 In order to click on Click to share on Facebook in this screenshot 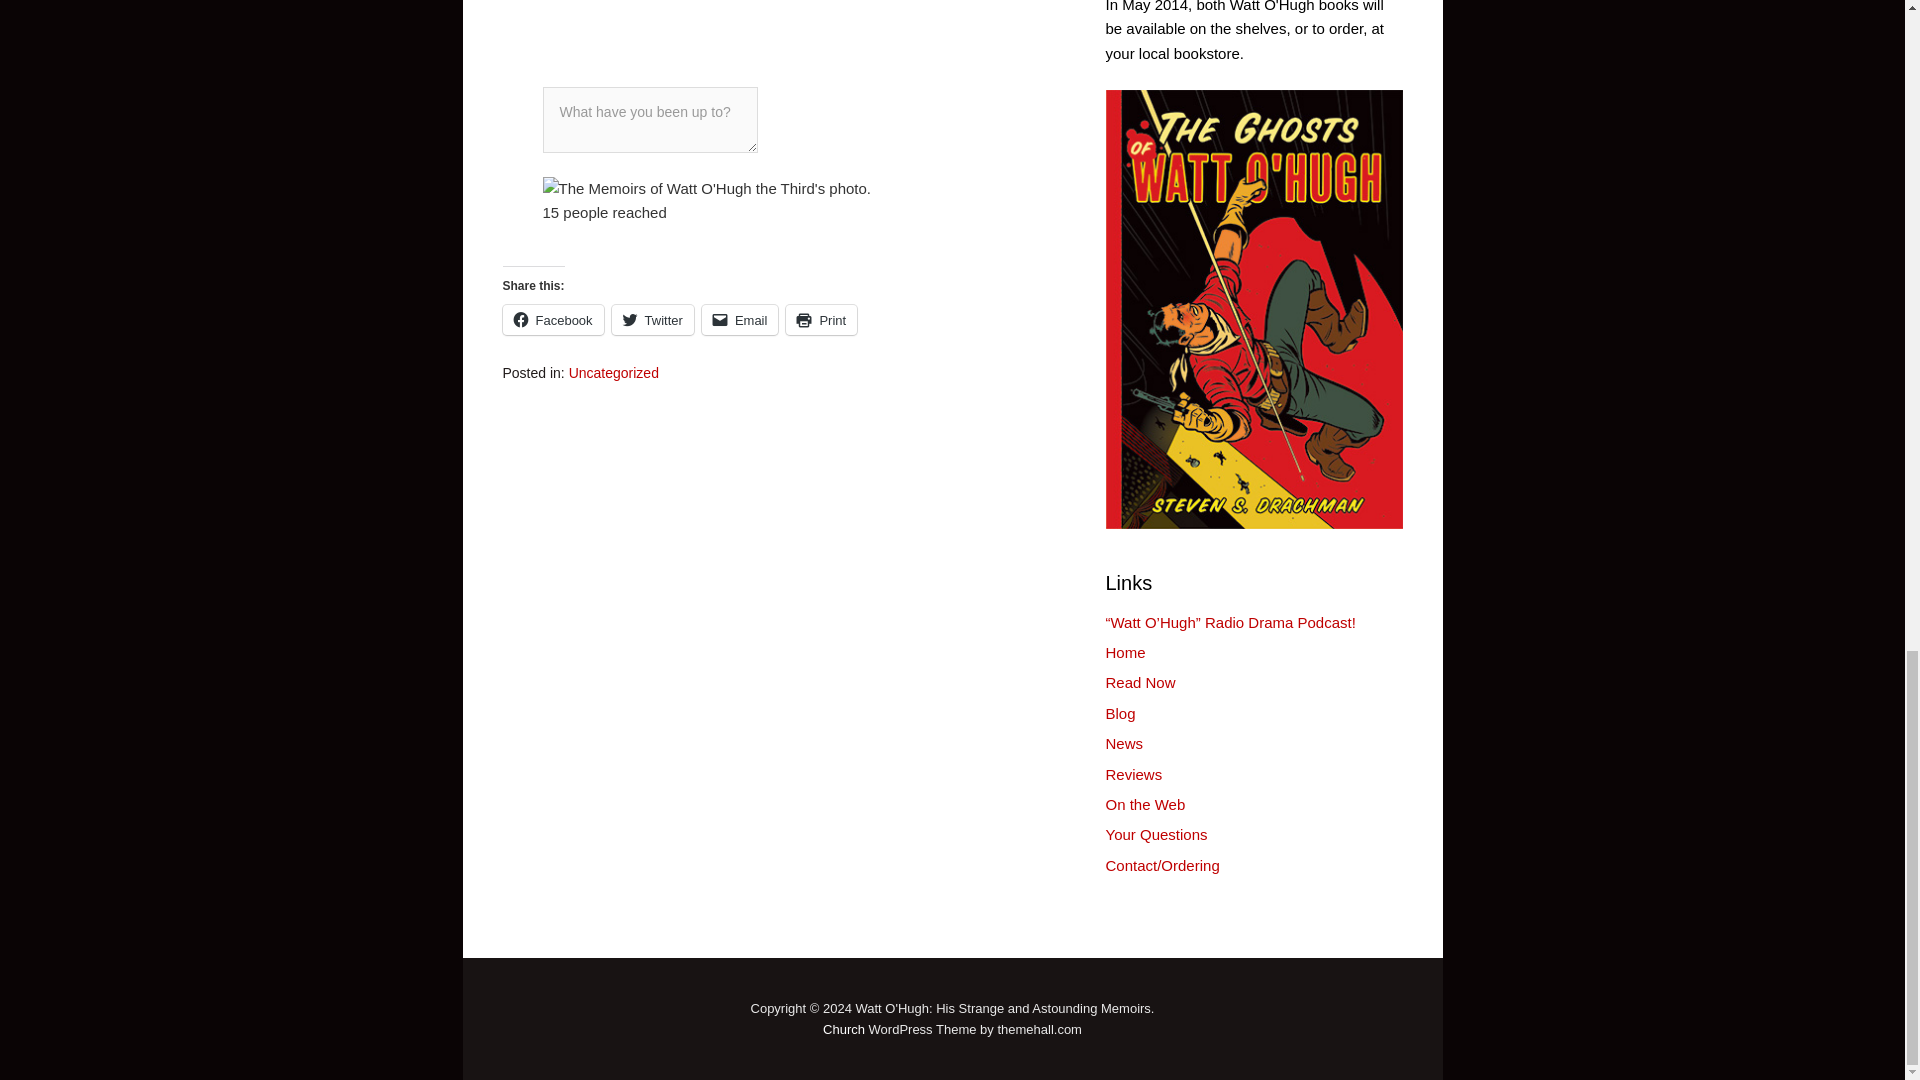, I will do `click(552, 319)`.